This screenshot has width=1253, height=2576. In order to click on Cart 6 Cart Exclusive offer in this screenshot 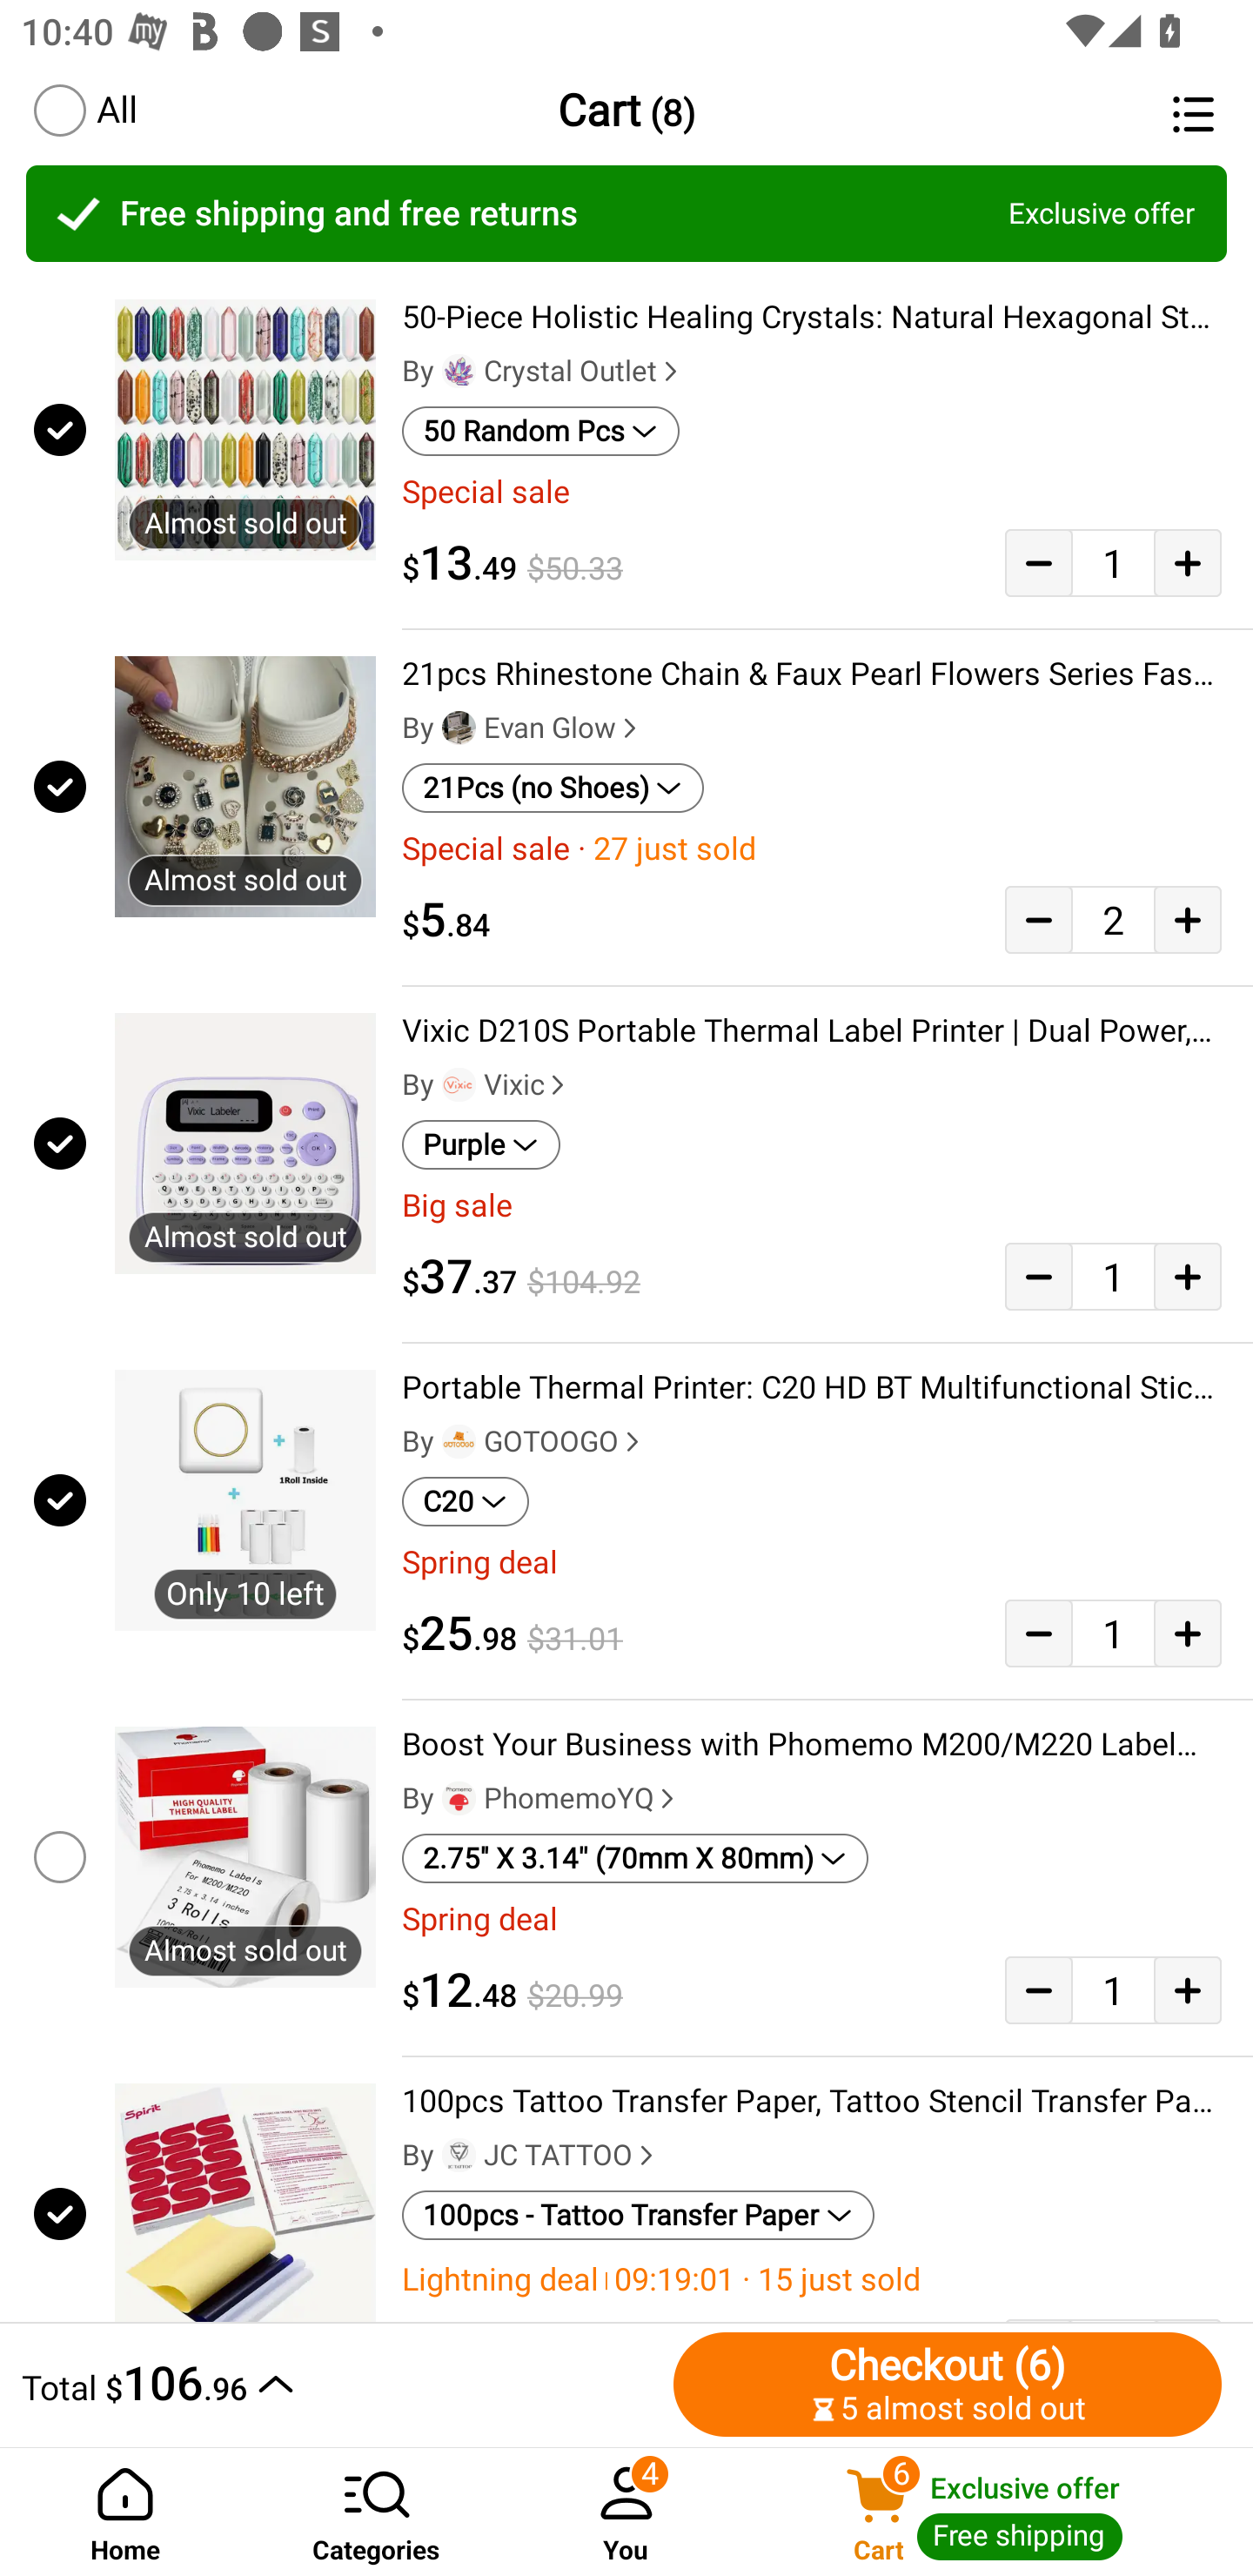, I will do `click(1002, 2512)`.